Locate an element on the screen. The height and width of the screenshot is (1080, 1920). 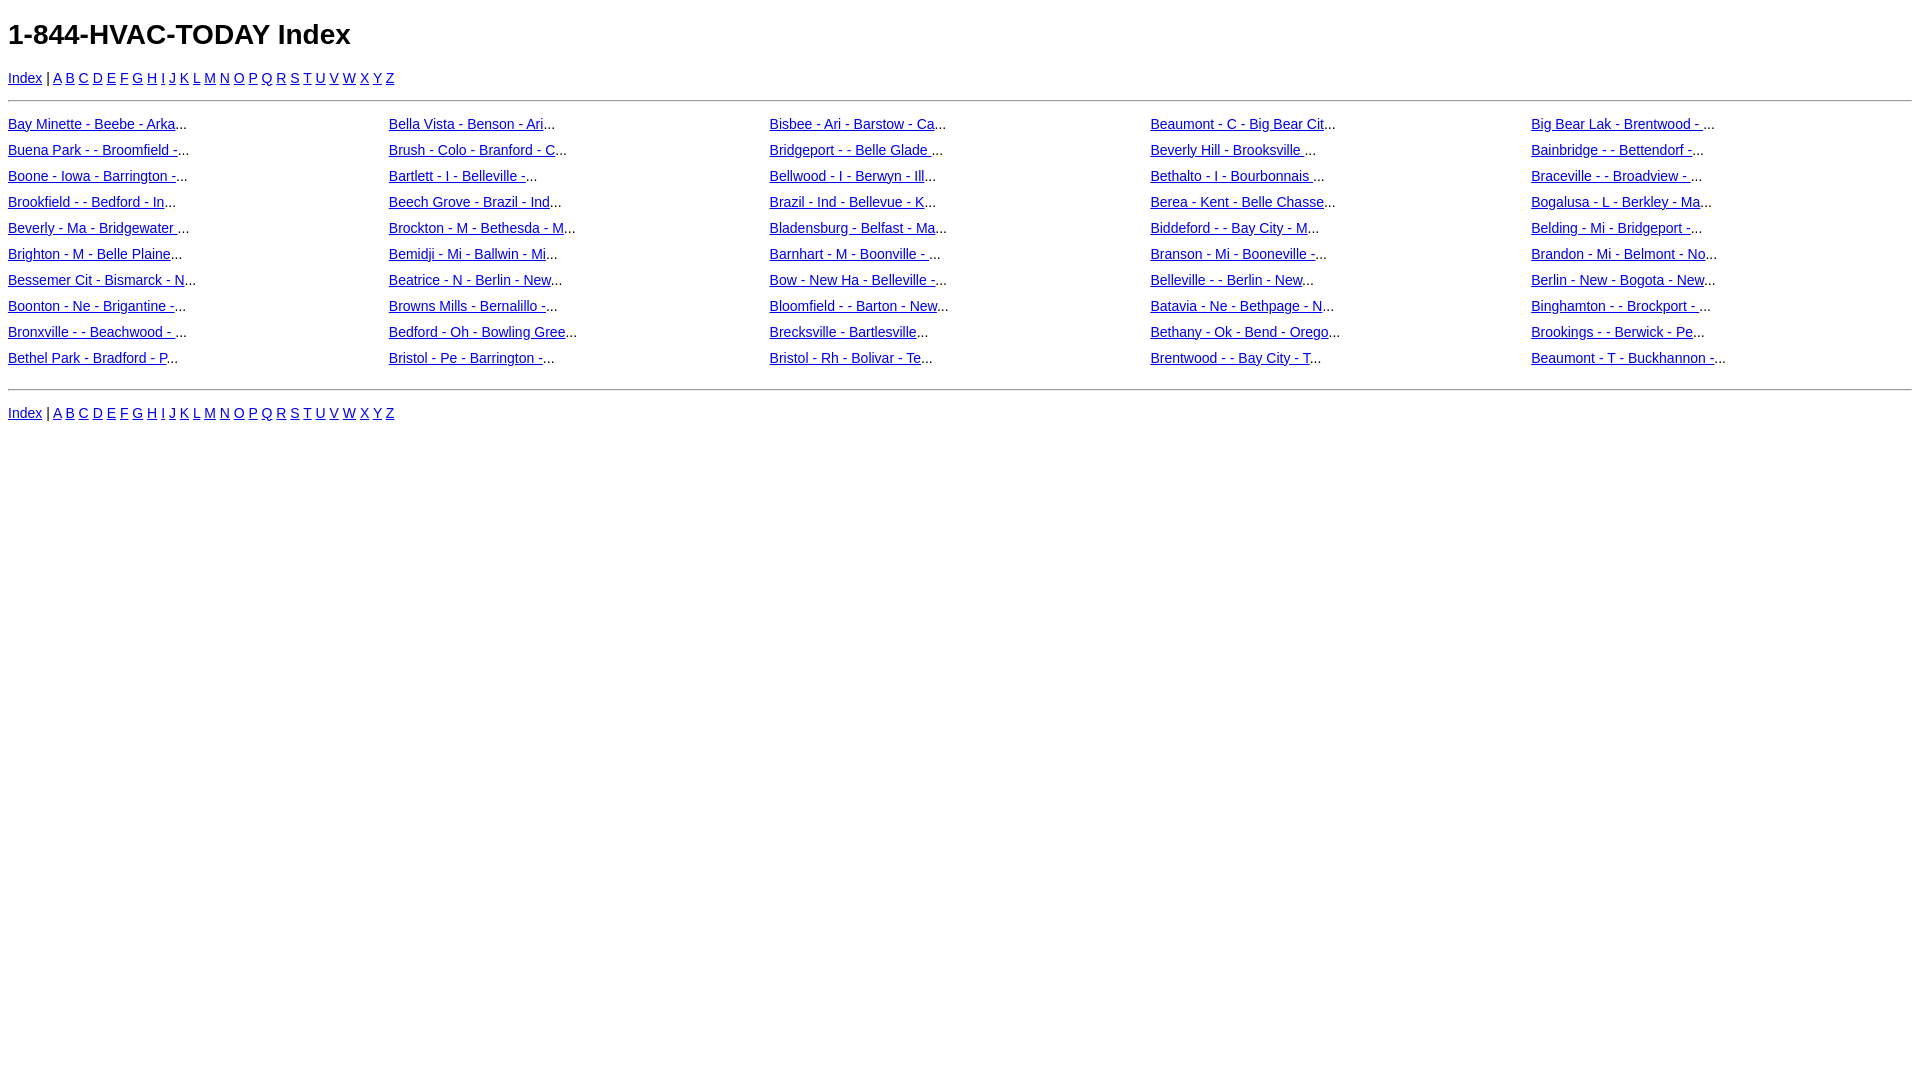
T is located at coordinates (307, 78).